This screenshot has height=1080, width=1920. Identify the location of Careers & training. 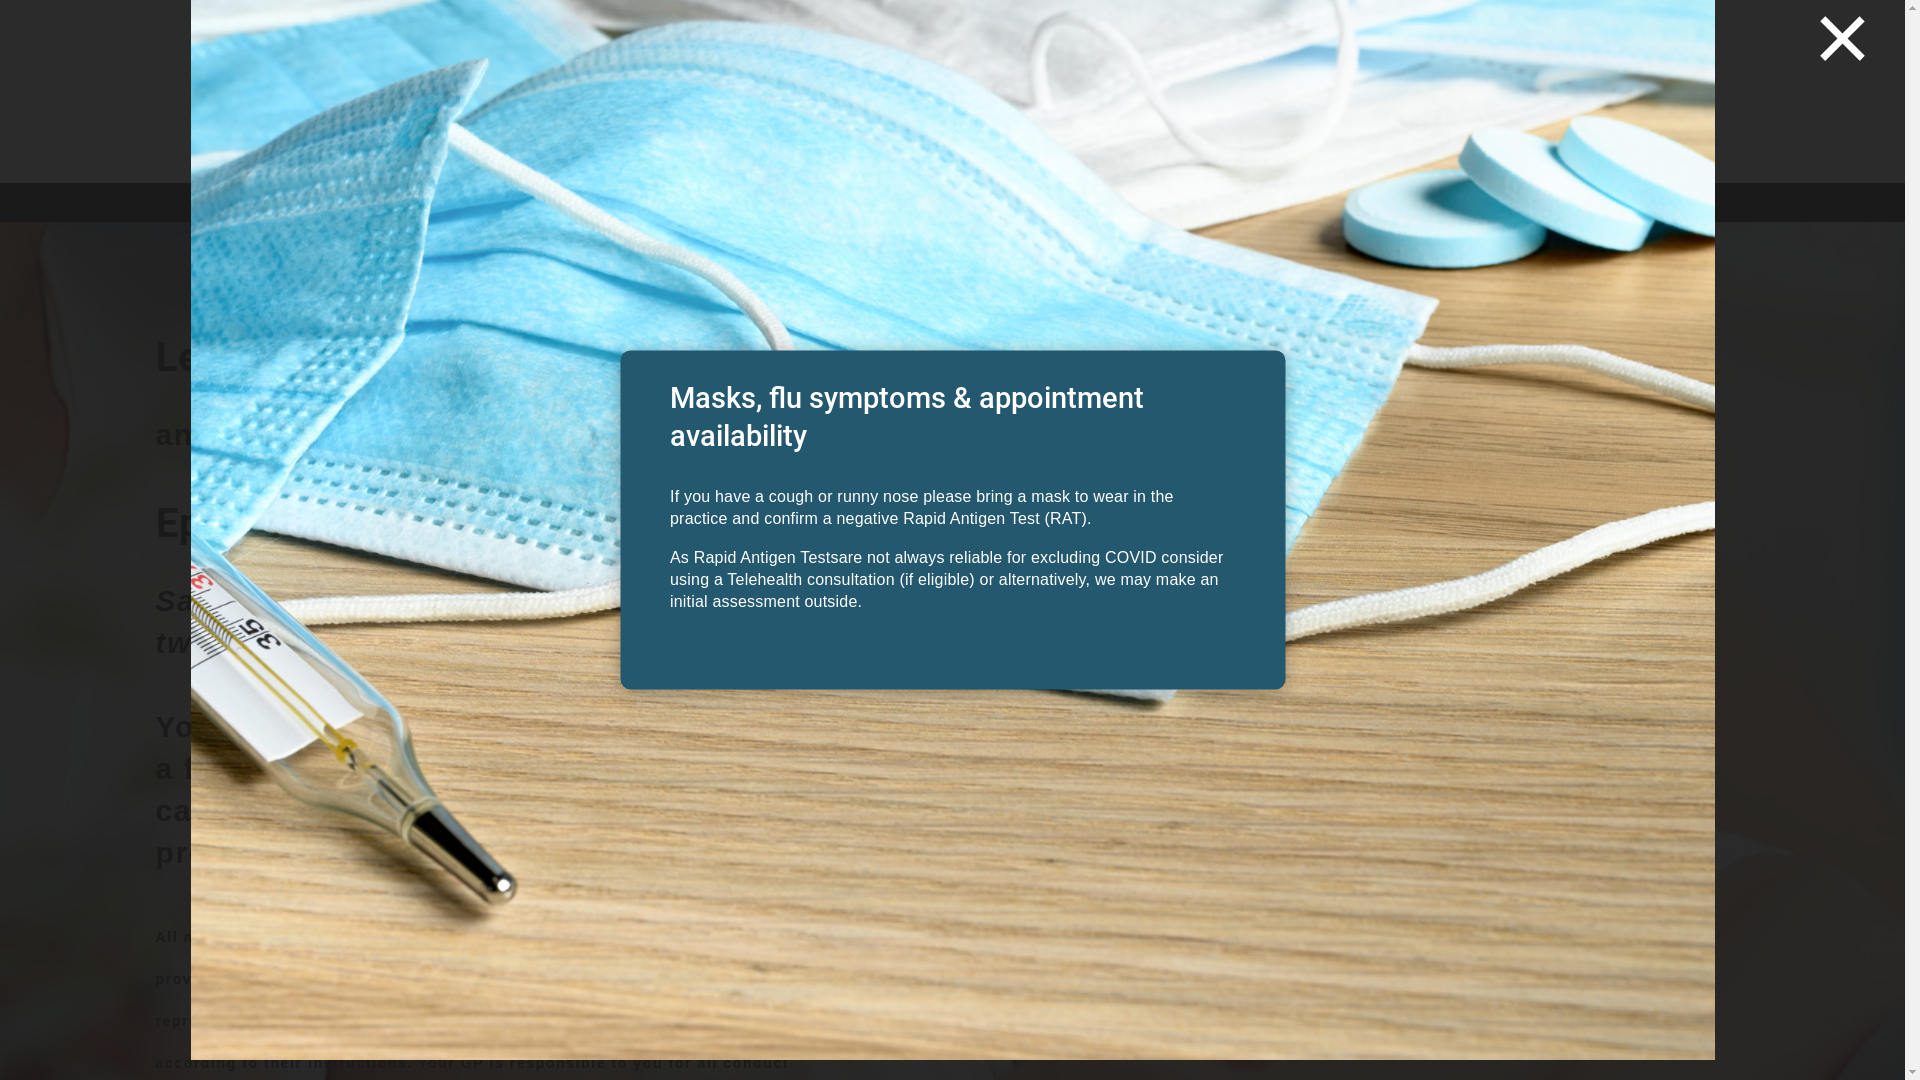
(778, 207).